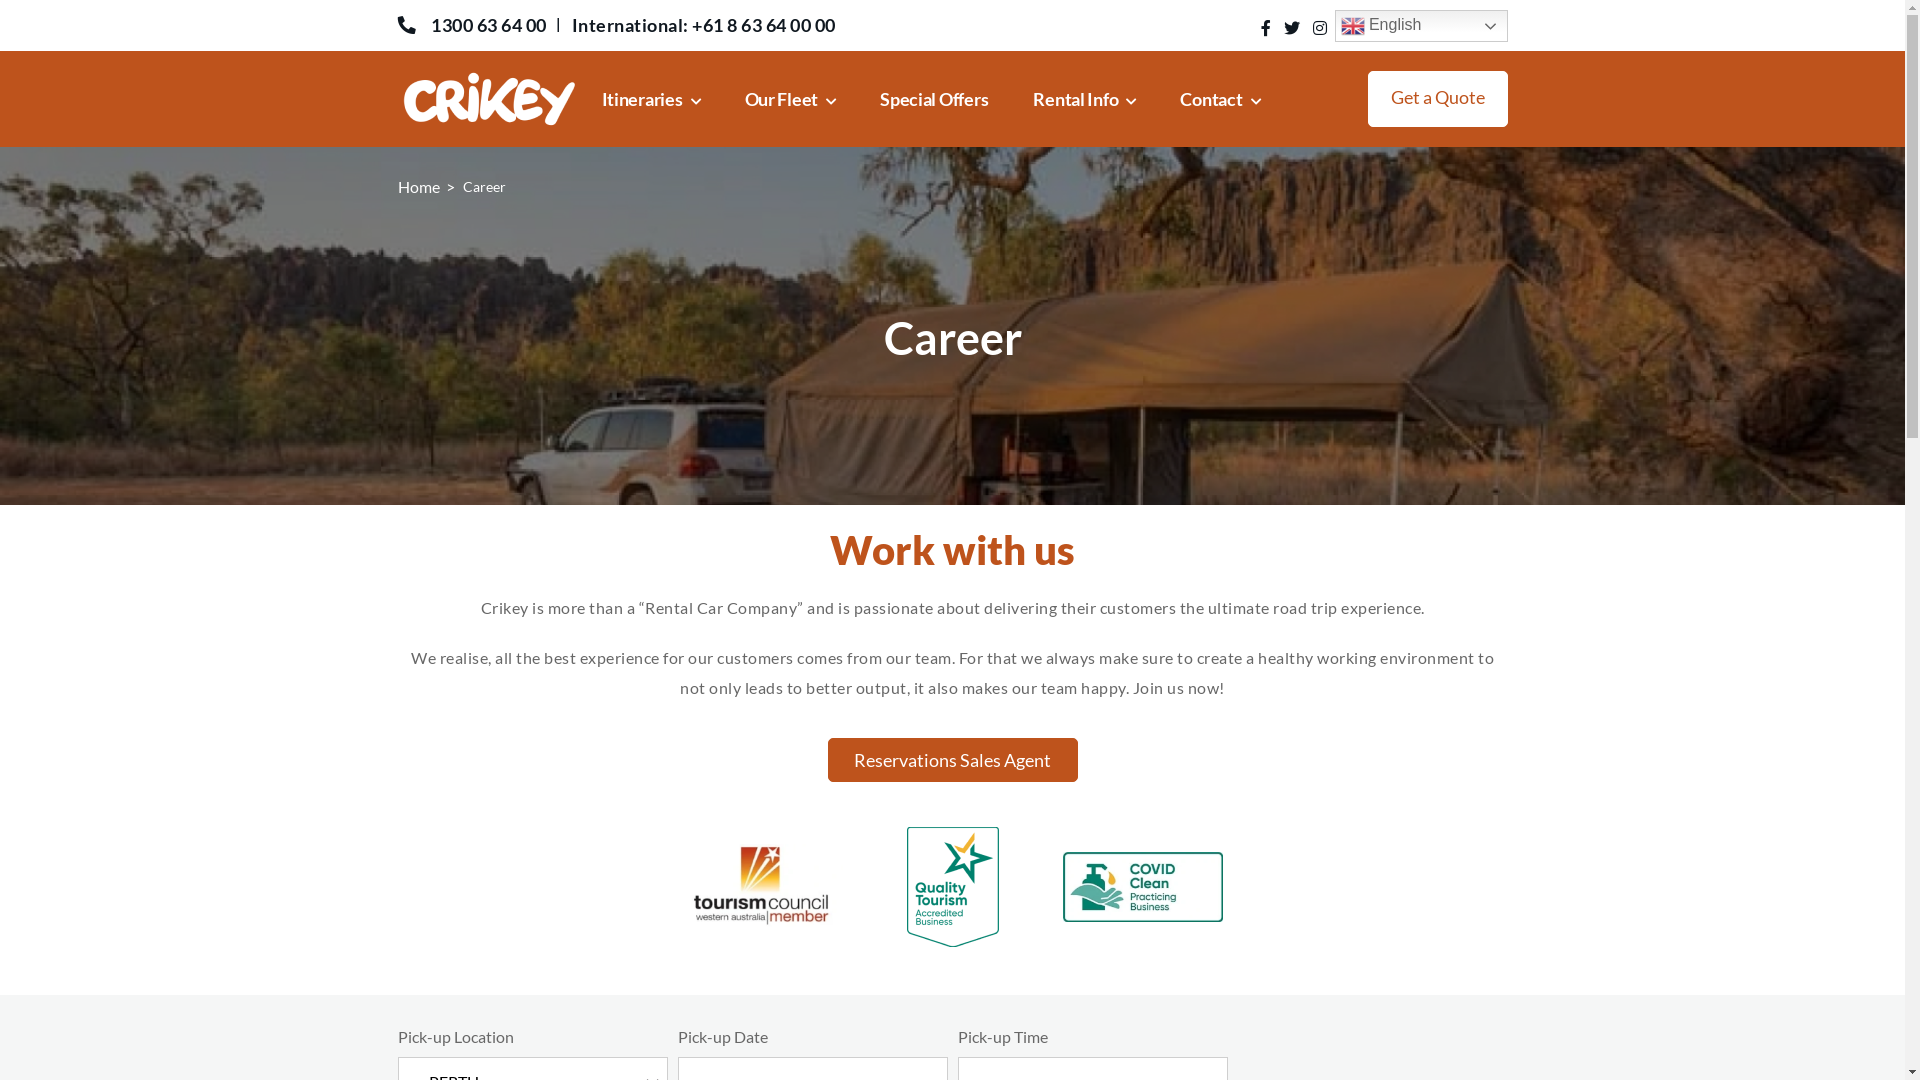 The height and width of the screenshot is (1080, 1920). What do you see at coordinates (419, 186) in the screenshot?
I see `Home` at bounding box center [419, 186].